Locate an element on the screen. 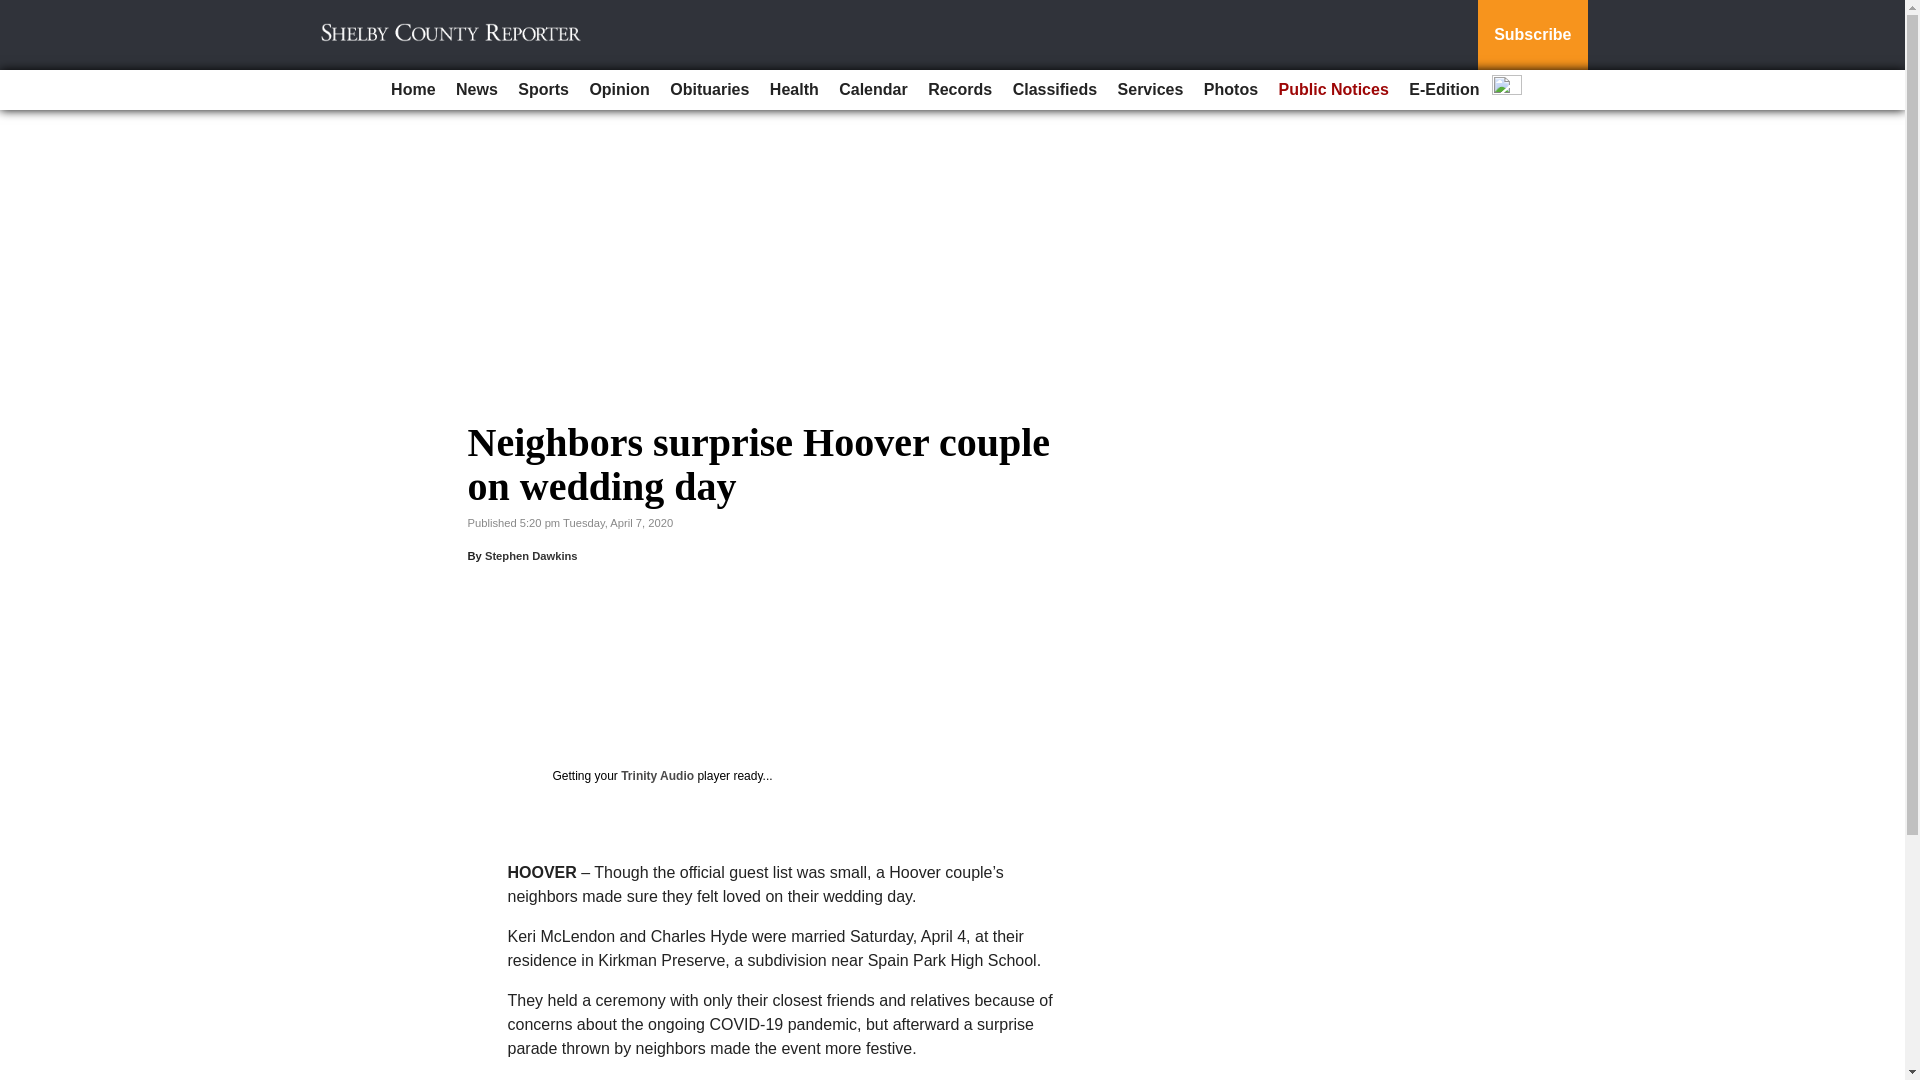 The height and width of the screenshot is (1080, 1920). Obituaries is located at coordinates (709, 90).